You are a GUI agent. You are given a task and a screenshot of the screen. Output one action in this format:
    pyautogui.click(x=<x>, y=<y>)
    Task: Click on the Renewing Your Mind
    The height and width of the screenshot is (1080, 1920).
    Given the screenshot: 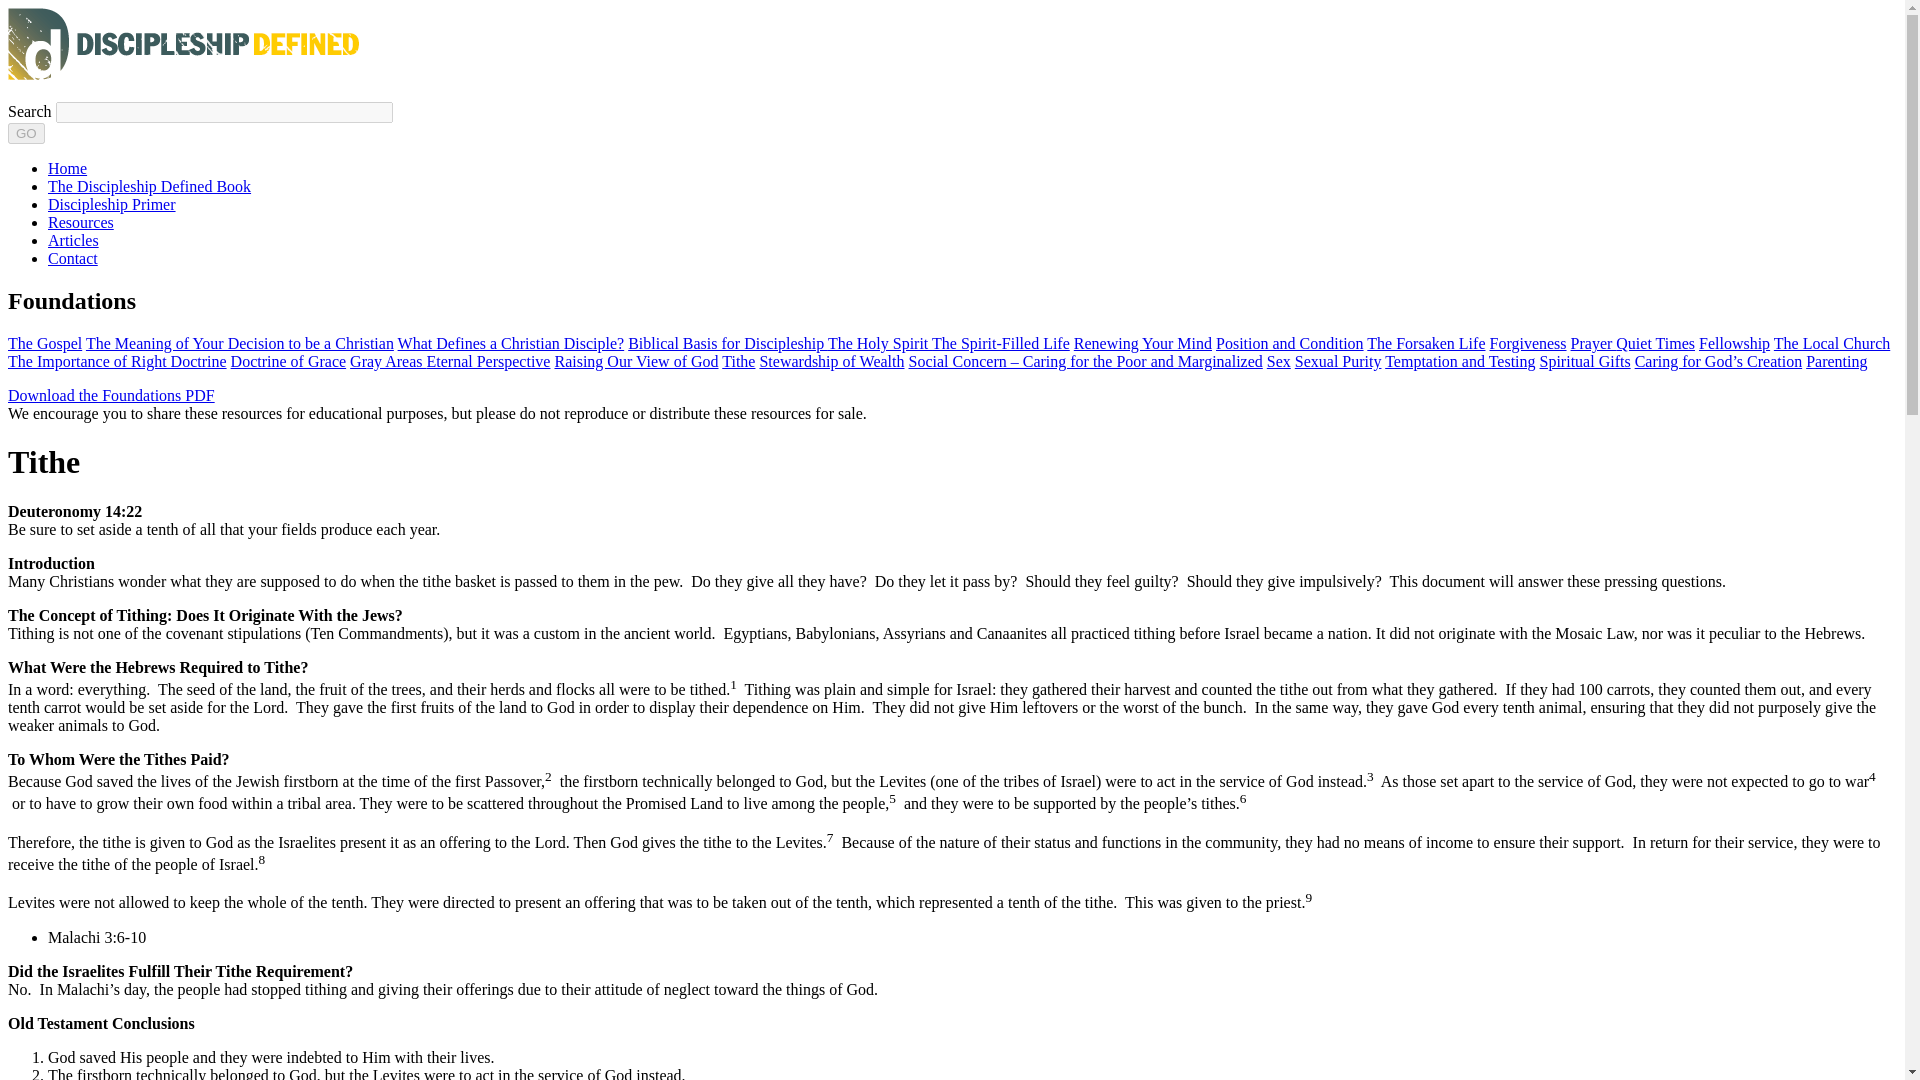 What is the action you would take?
    pyautogui.click(x=1142, y=343)
    